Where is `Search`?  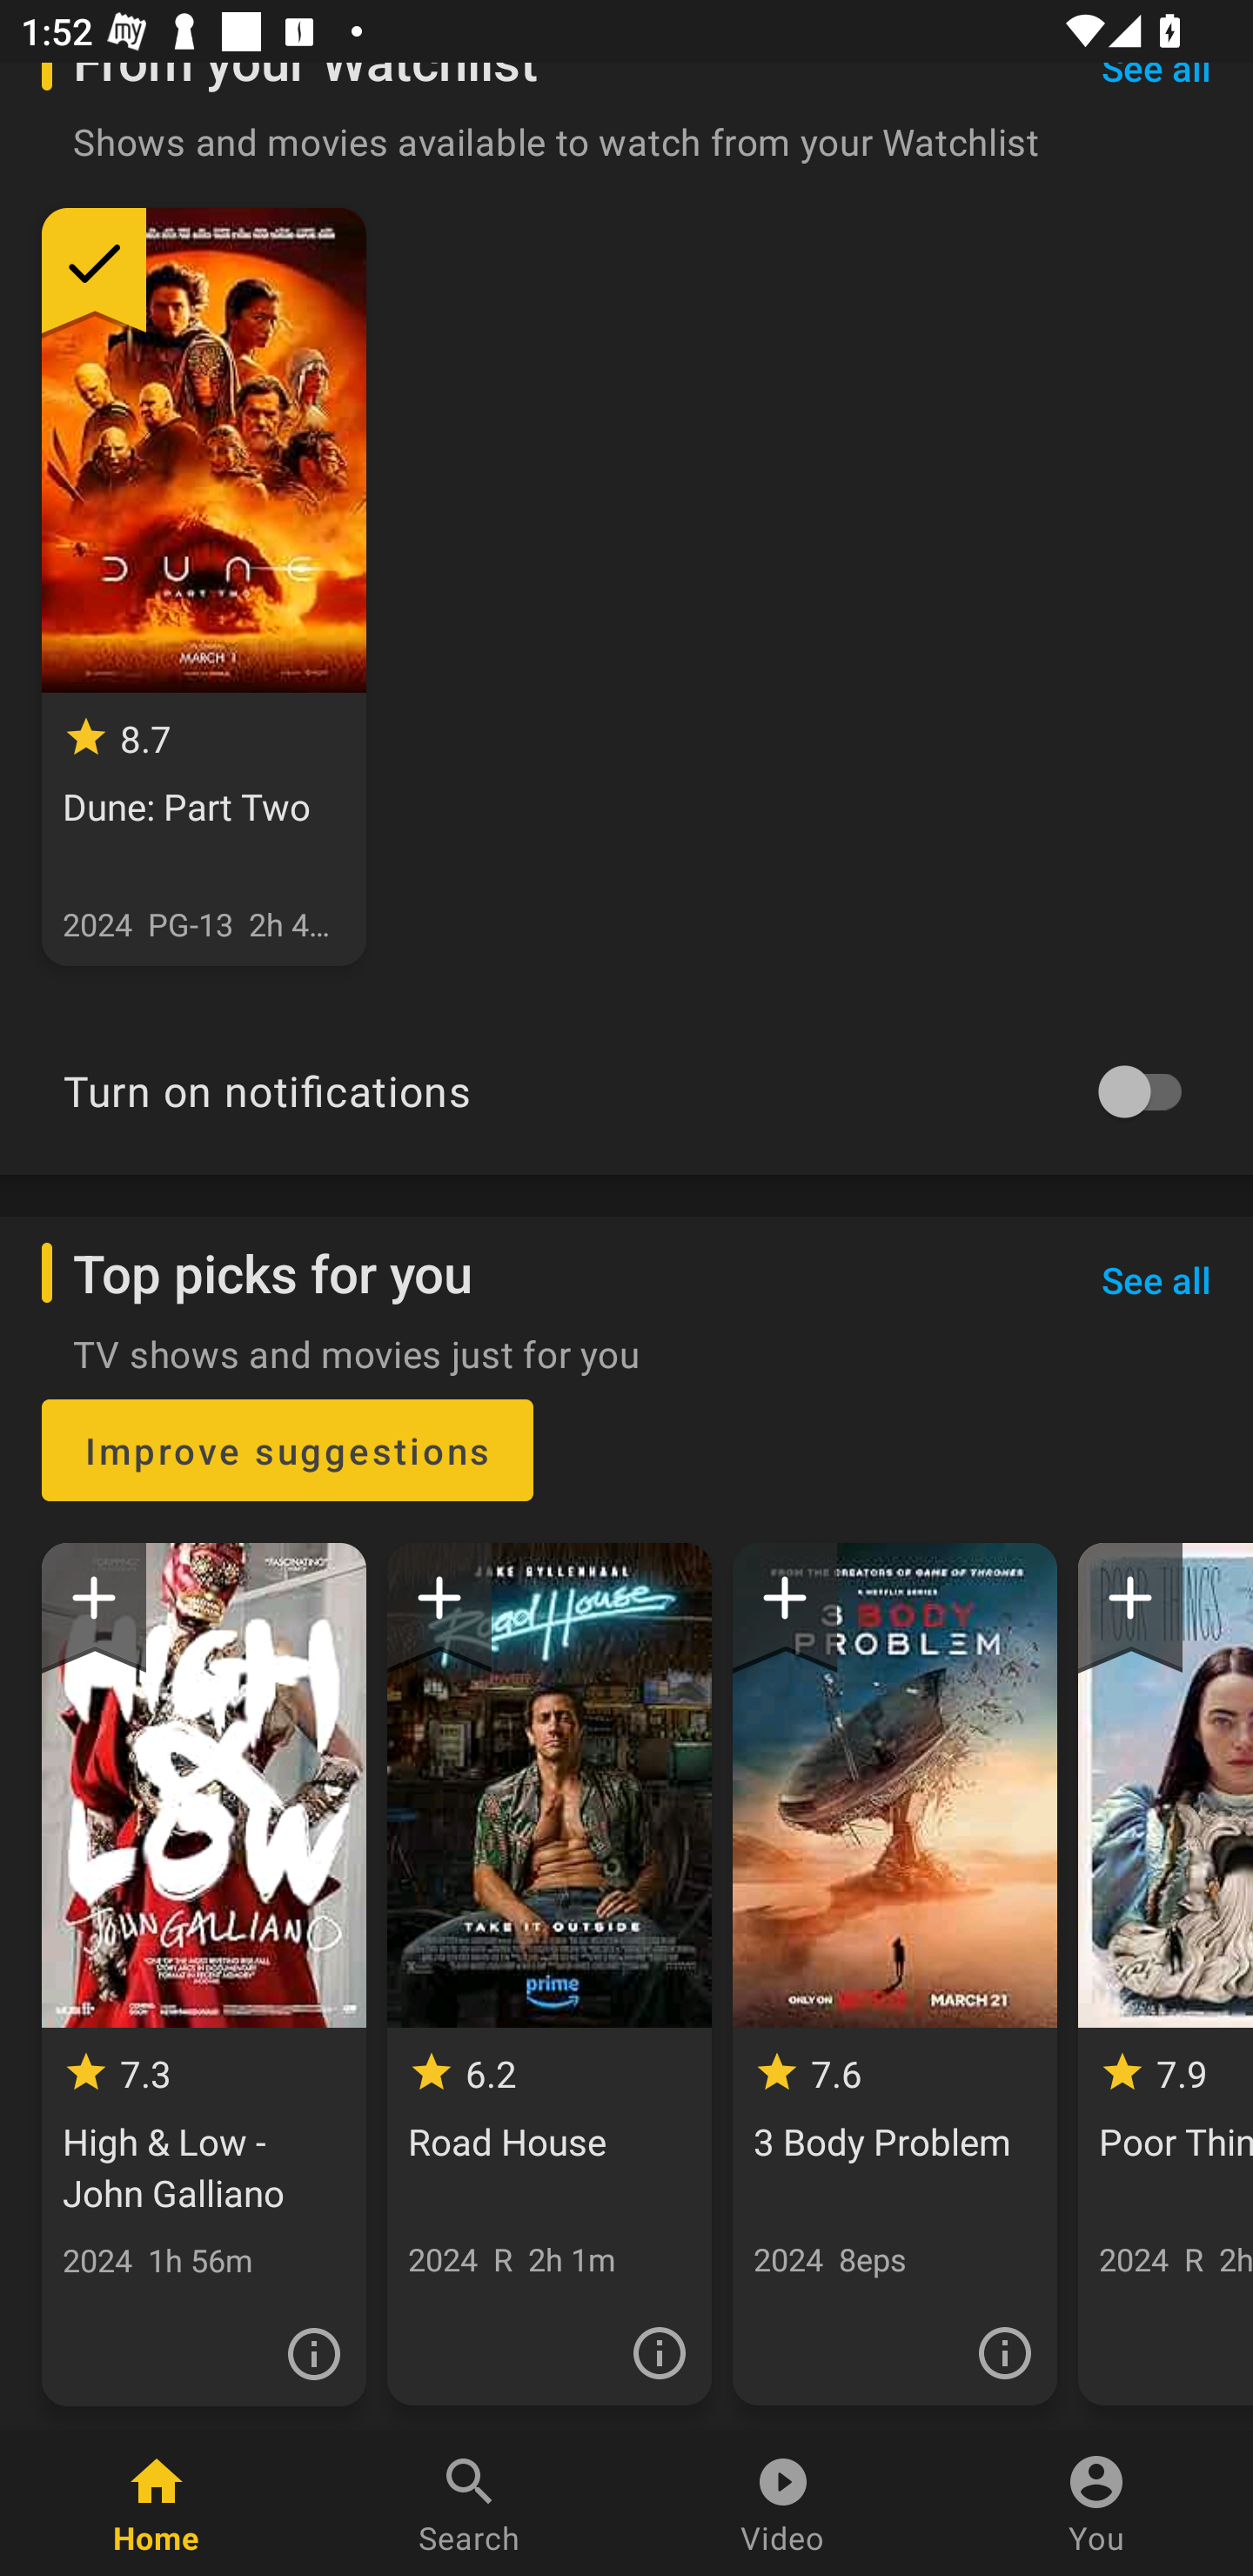 Search is located at coordinates (470, 2503).